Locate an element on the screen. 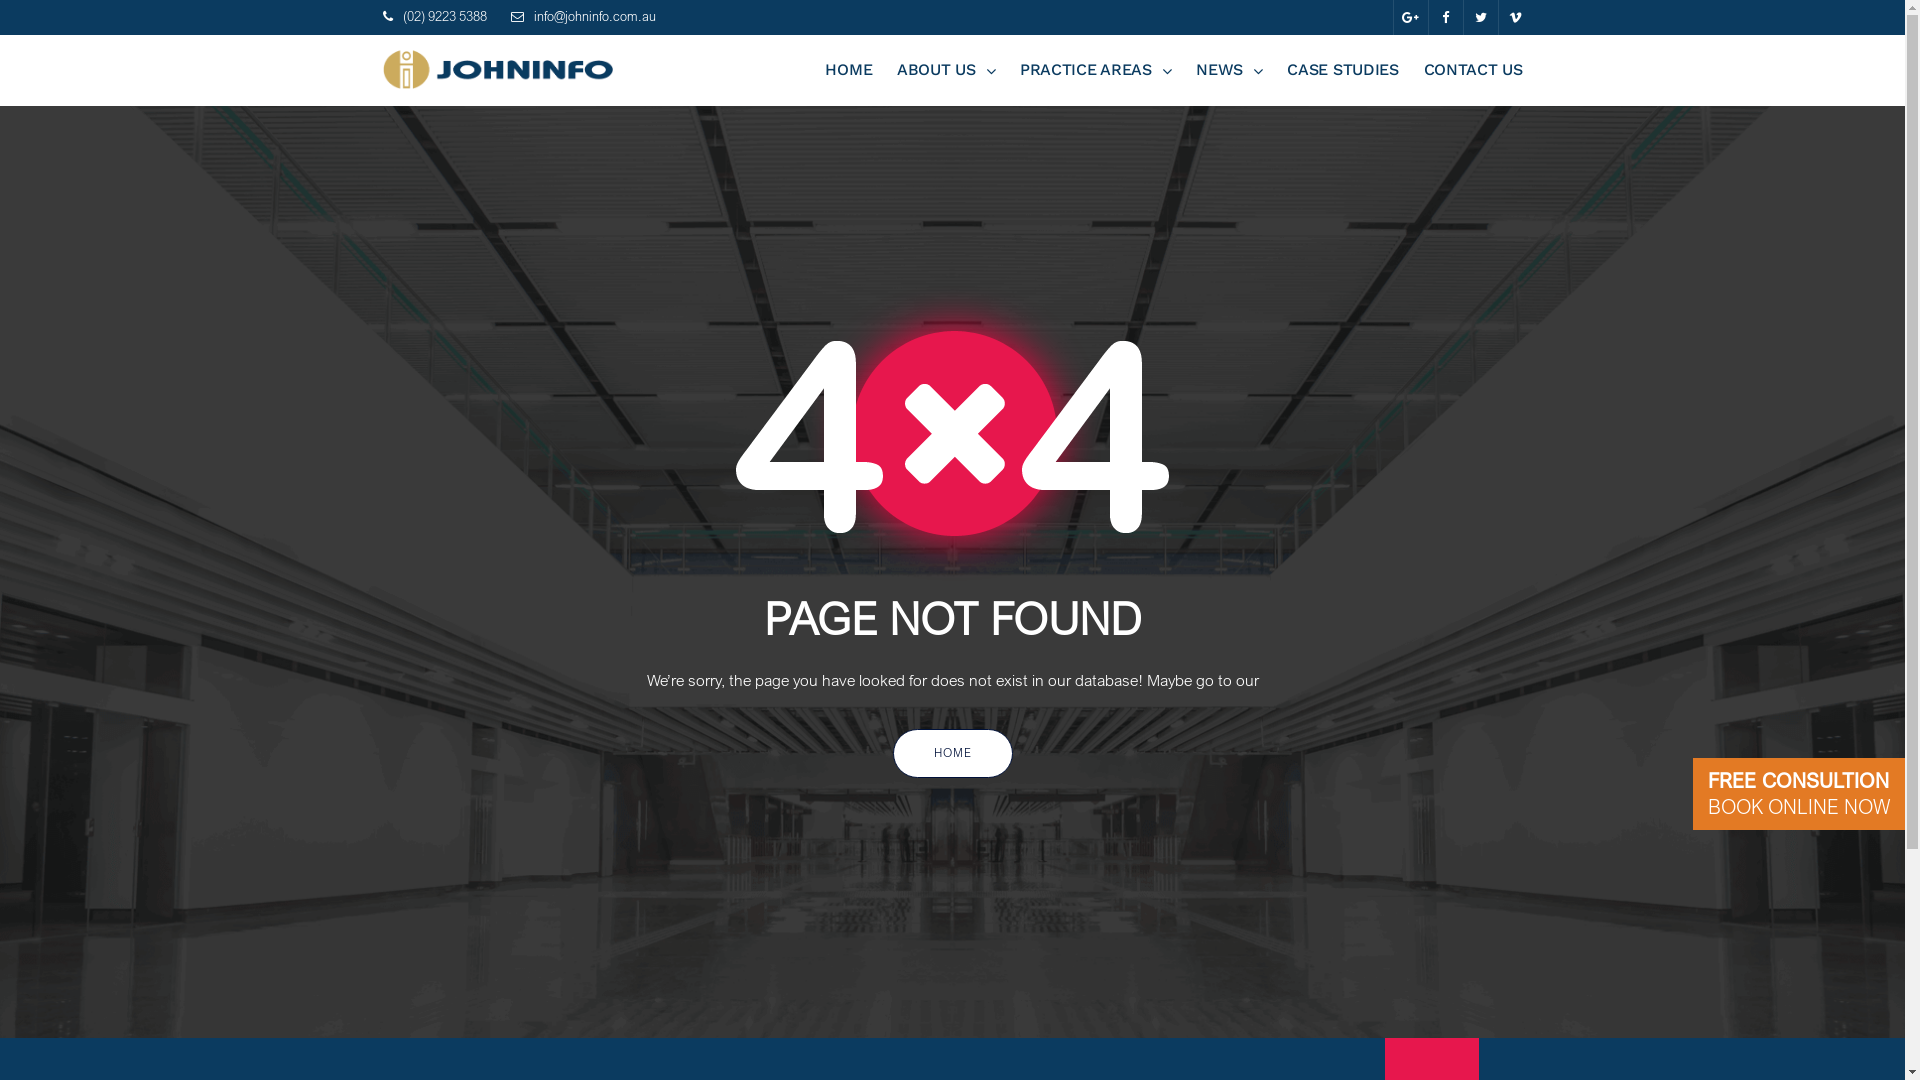 Image resolution: width=1920 pixels, height=1080 pixels. HOME is located at coordinates (848, 70).